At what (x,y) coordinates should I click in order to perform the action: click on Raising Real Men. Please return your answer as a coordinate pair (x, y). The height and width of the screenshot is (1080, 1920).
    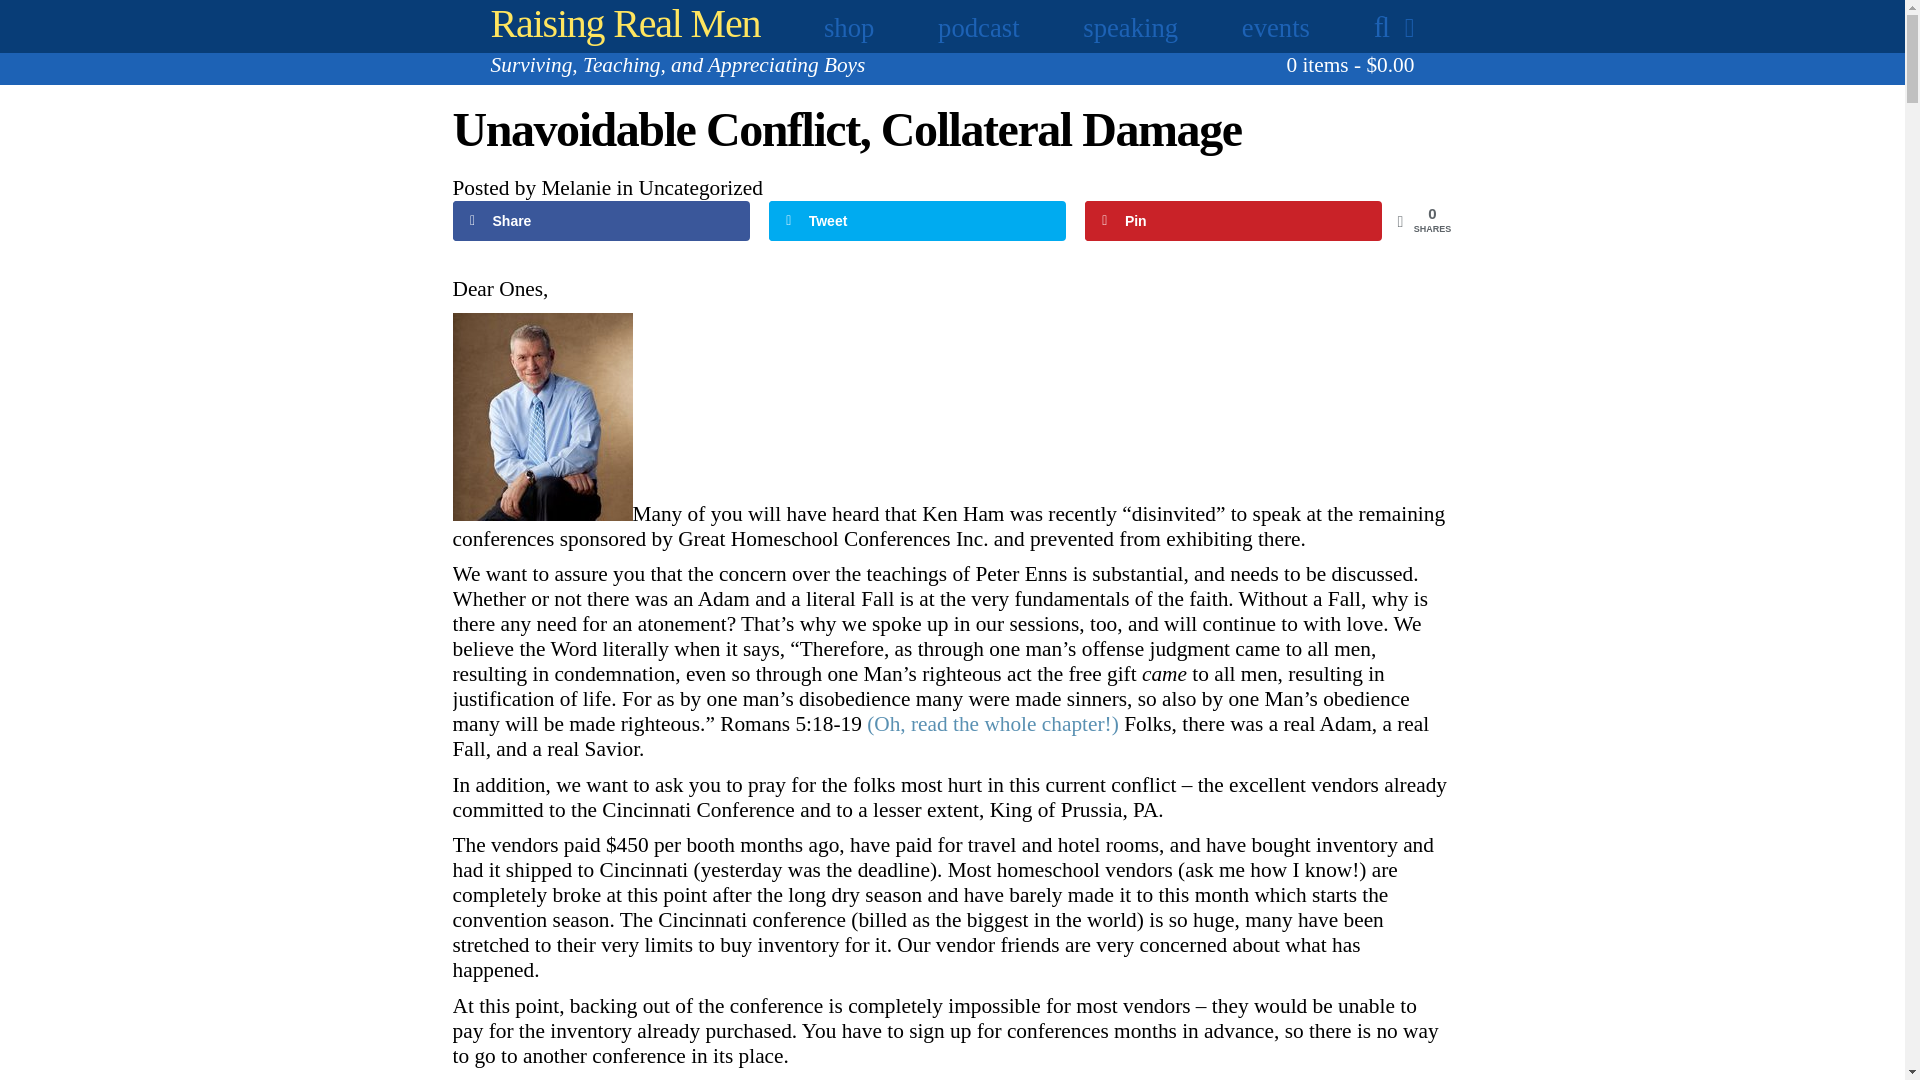
    Looking at the image, I should click on (626, 24).